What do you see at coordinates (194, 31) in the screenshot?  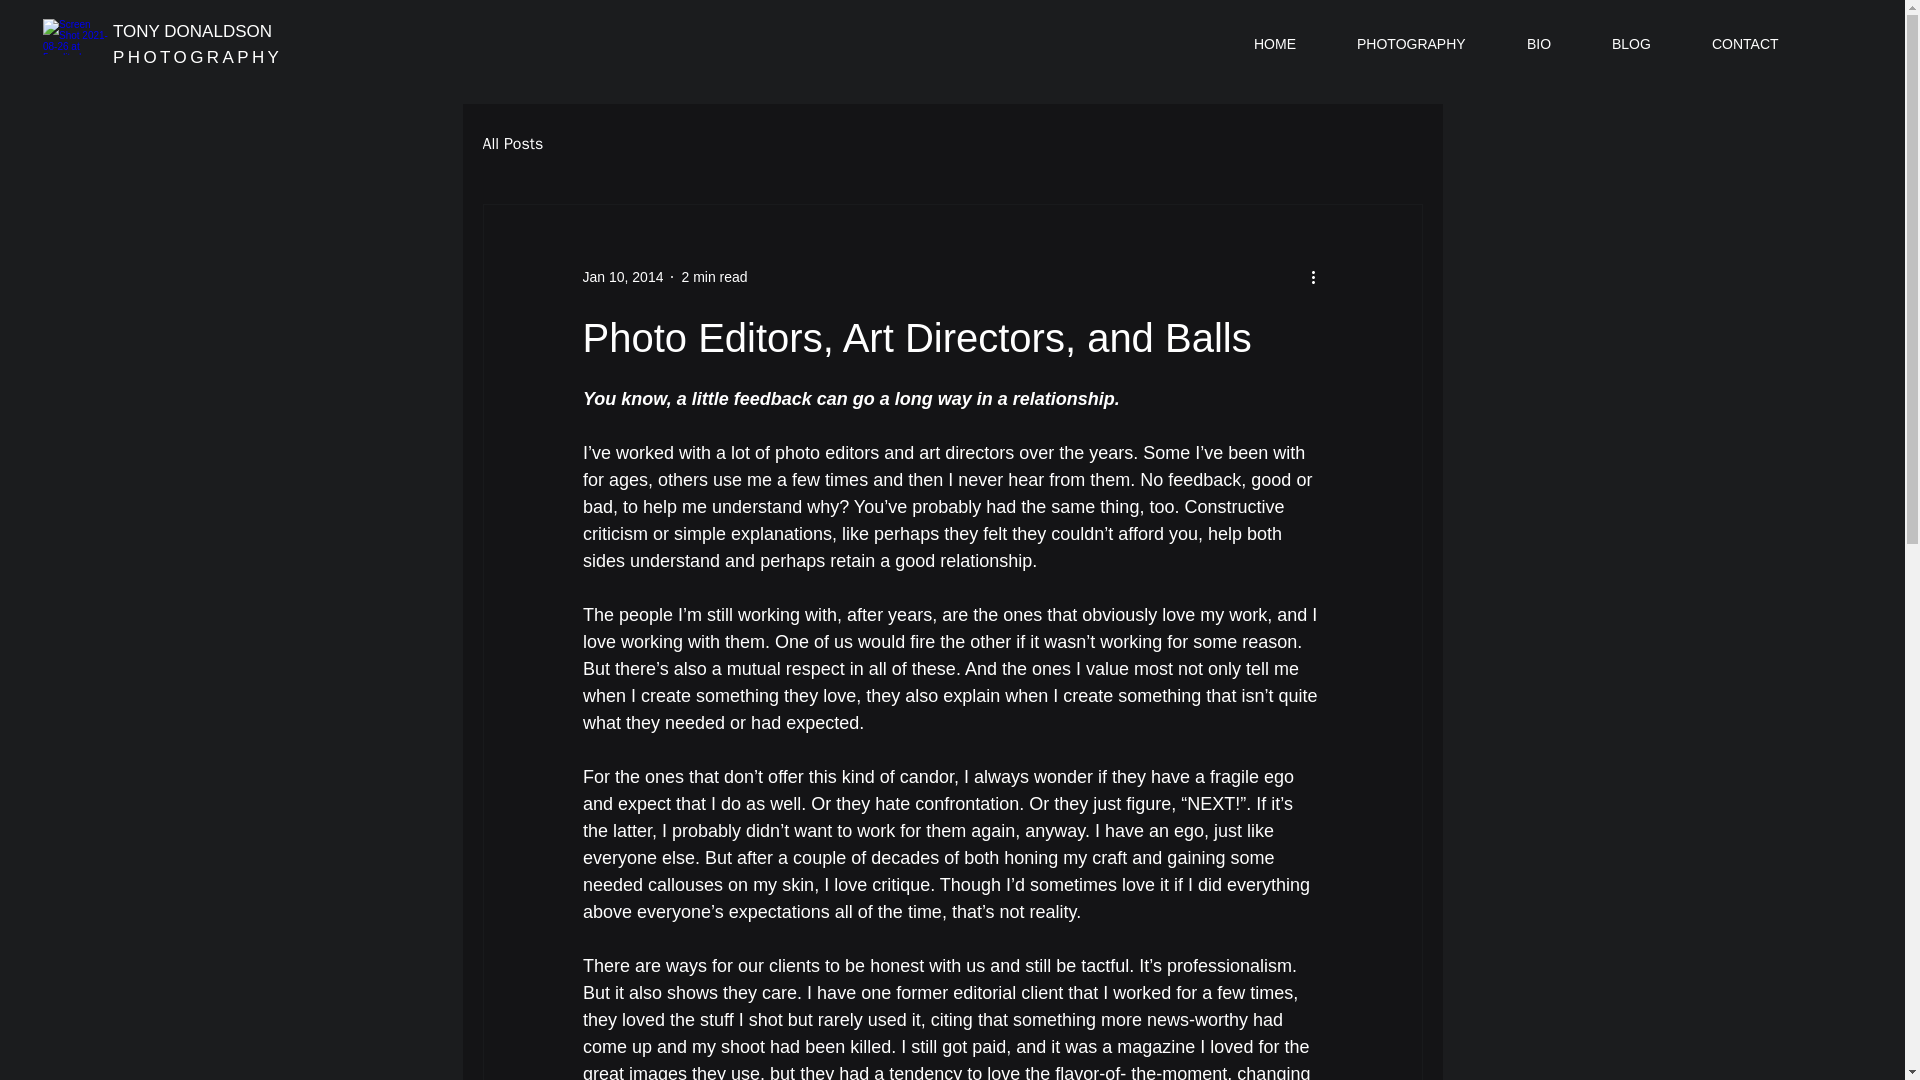 I see `TONY DONALDSON ` at bounding box center [194, 31].